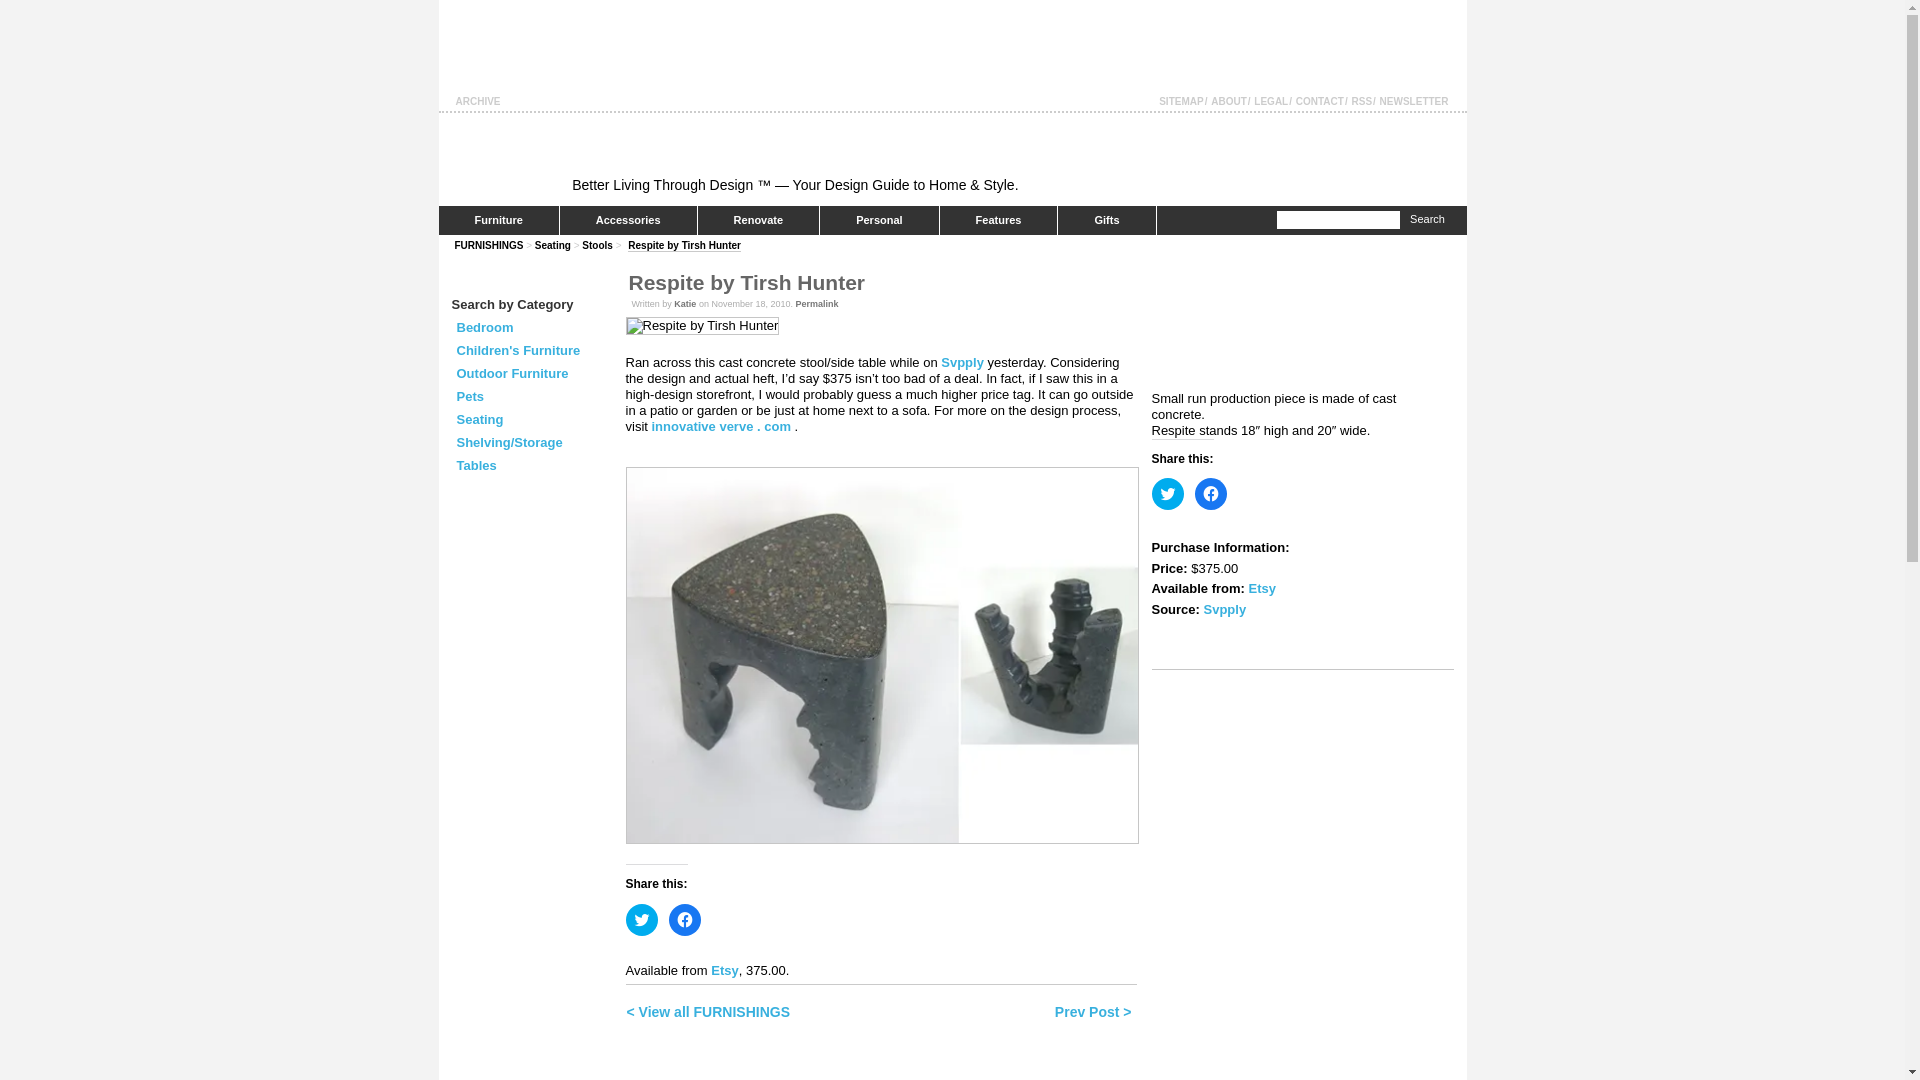 Image resolution: width=1920 pixels, height=1080 pixels. Describe the element at coordinates (684, 304) in the screenshot. I see `Posts by Katie` at that location.